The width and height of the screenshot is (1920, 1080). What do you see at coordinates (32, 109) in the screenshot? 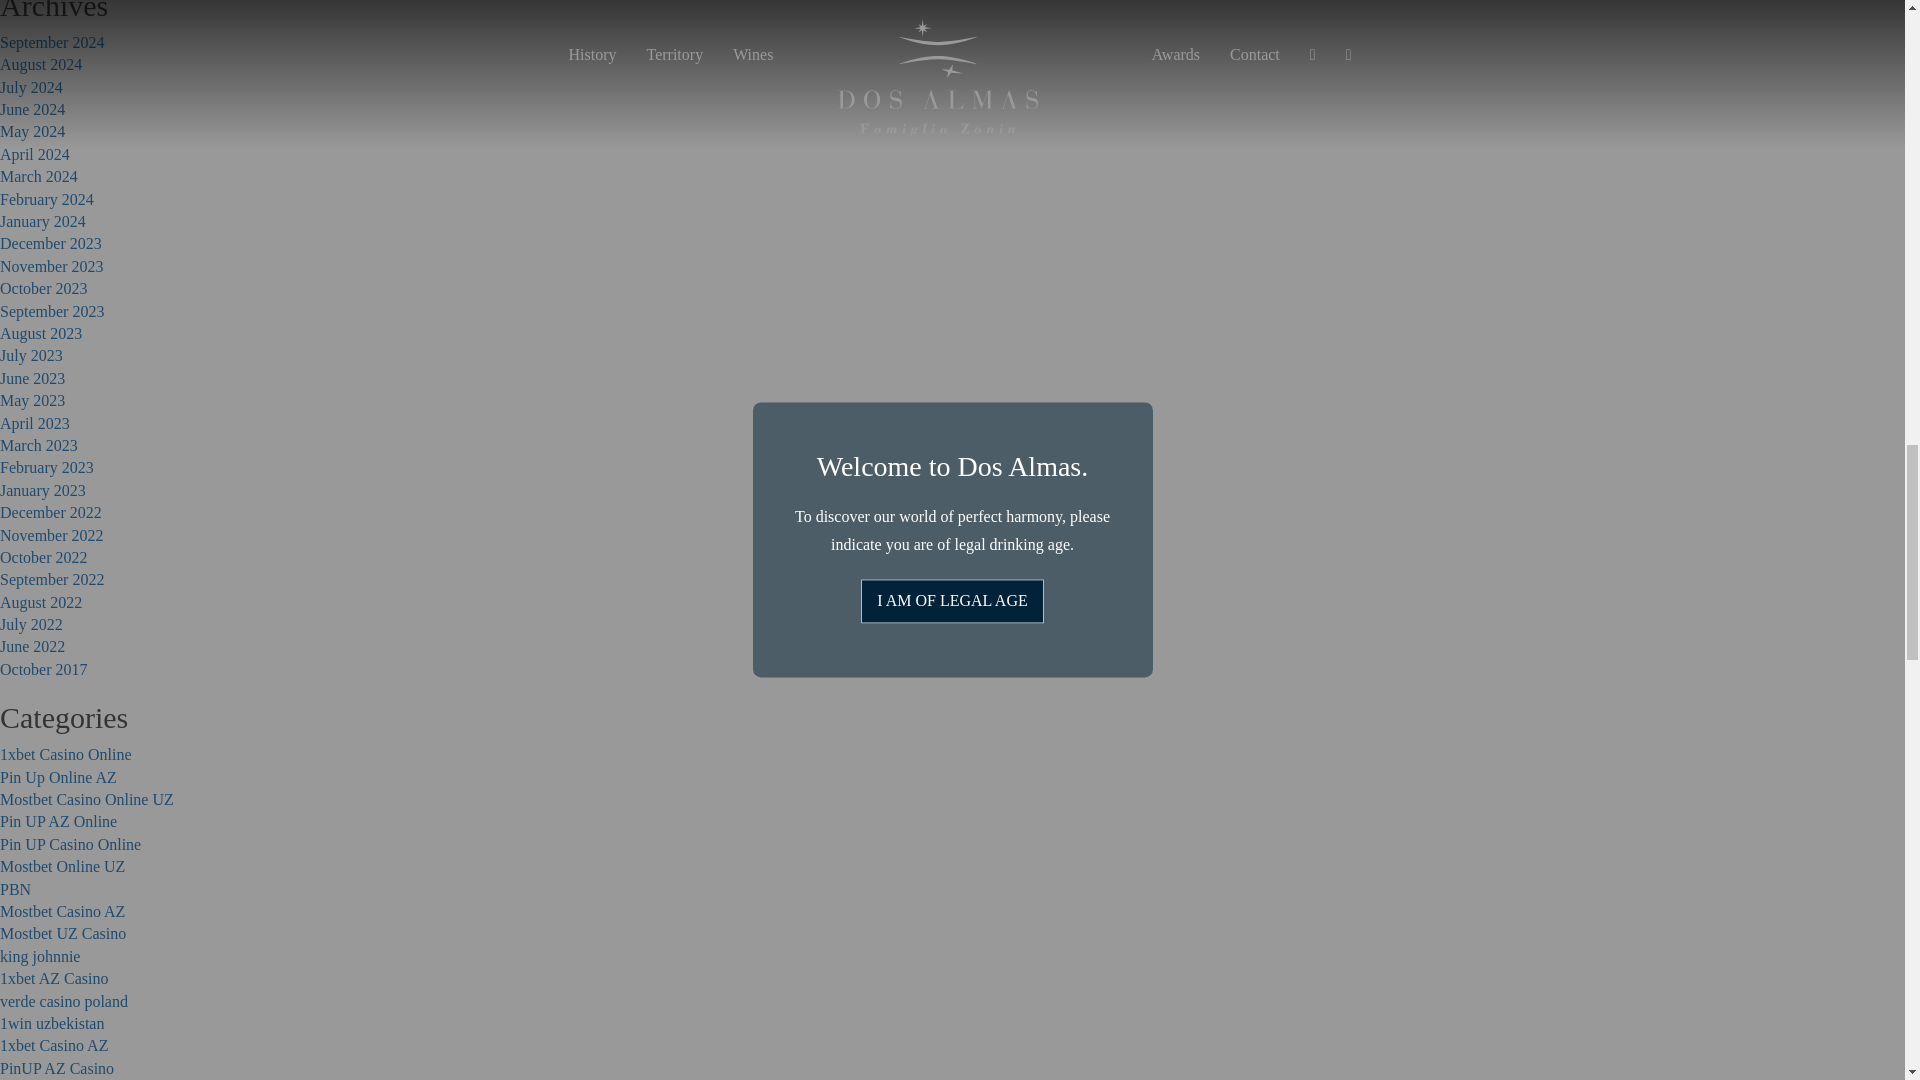
I see `June 2024` at bounding box center [32, 109].